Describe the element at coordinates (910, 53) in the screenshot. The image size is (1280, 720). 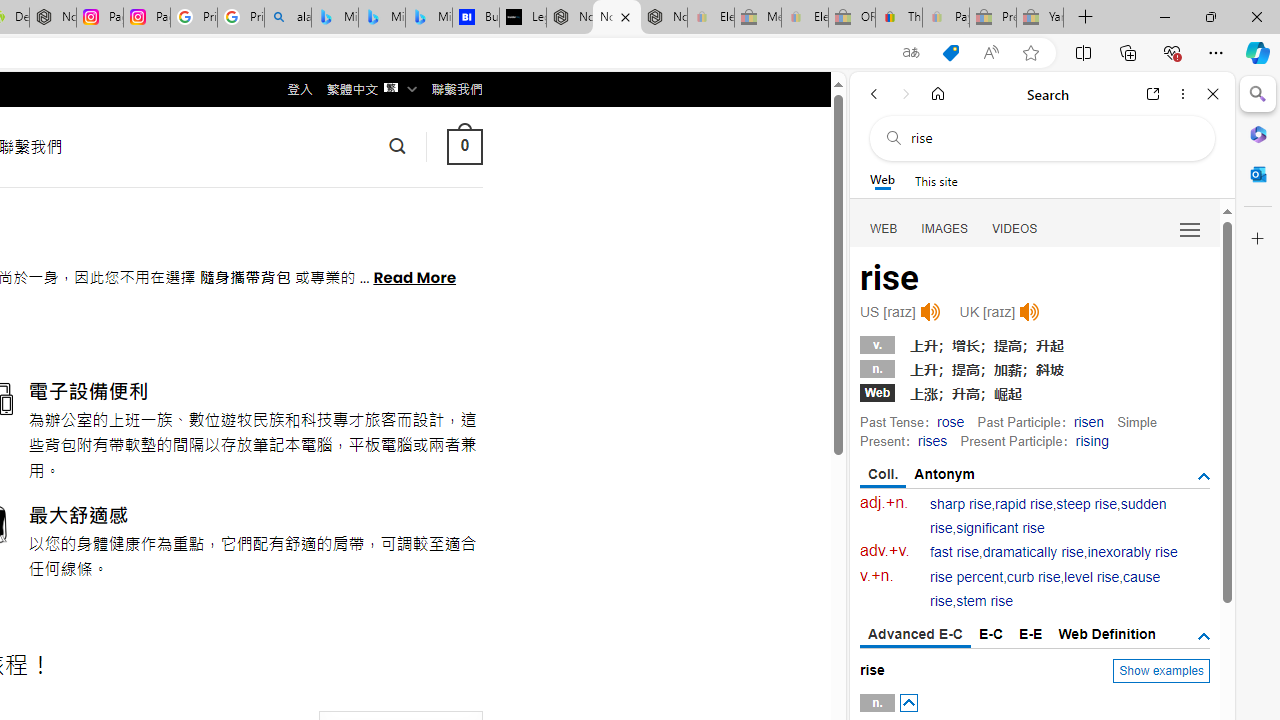
I see `Show translate options` at that location.